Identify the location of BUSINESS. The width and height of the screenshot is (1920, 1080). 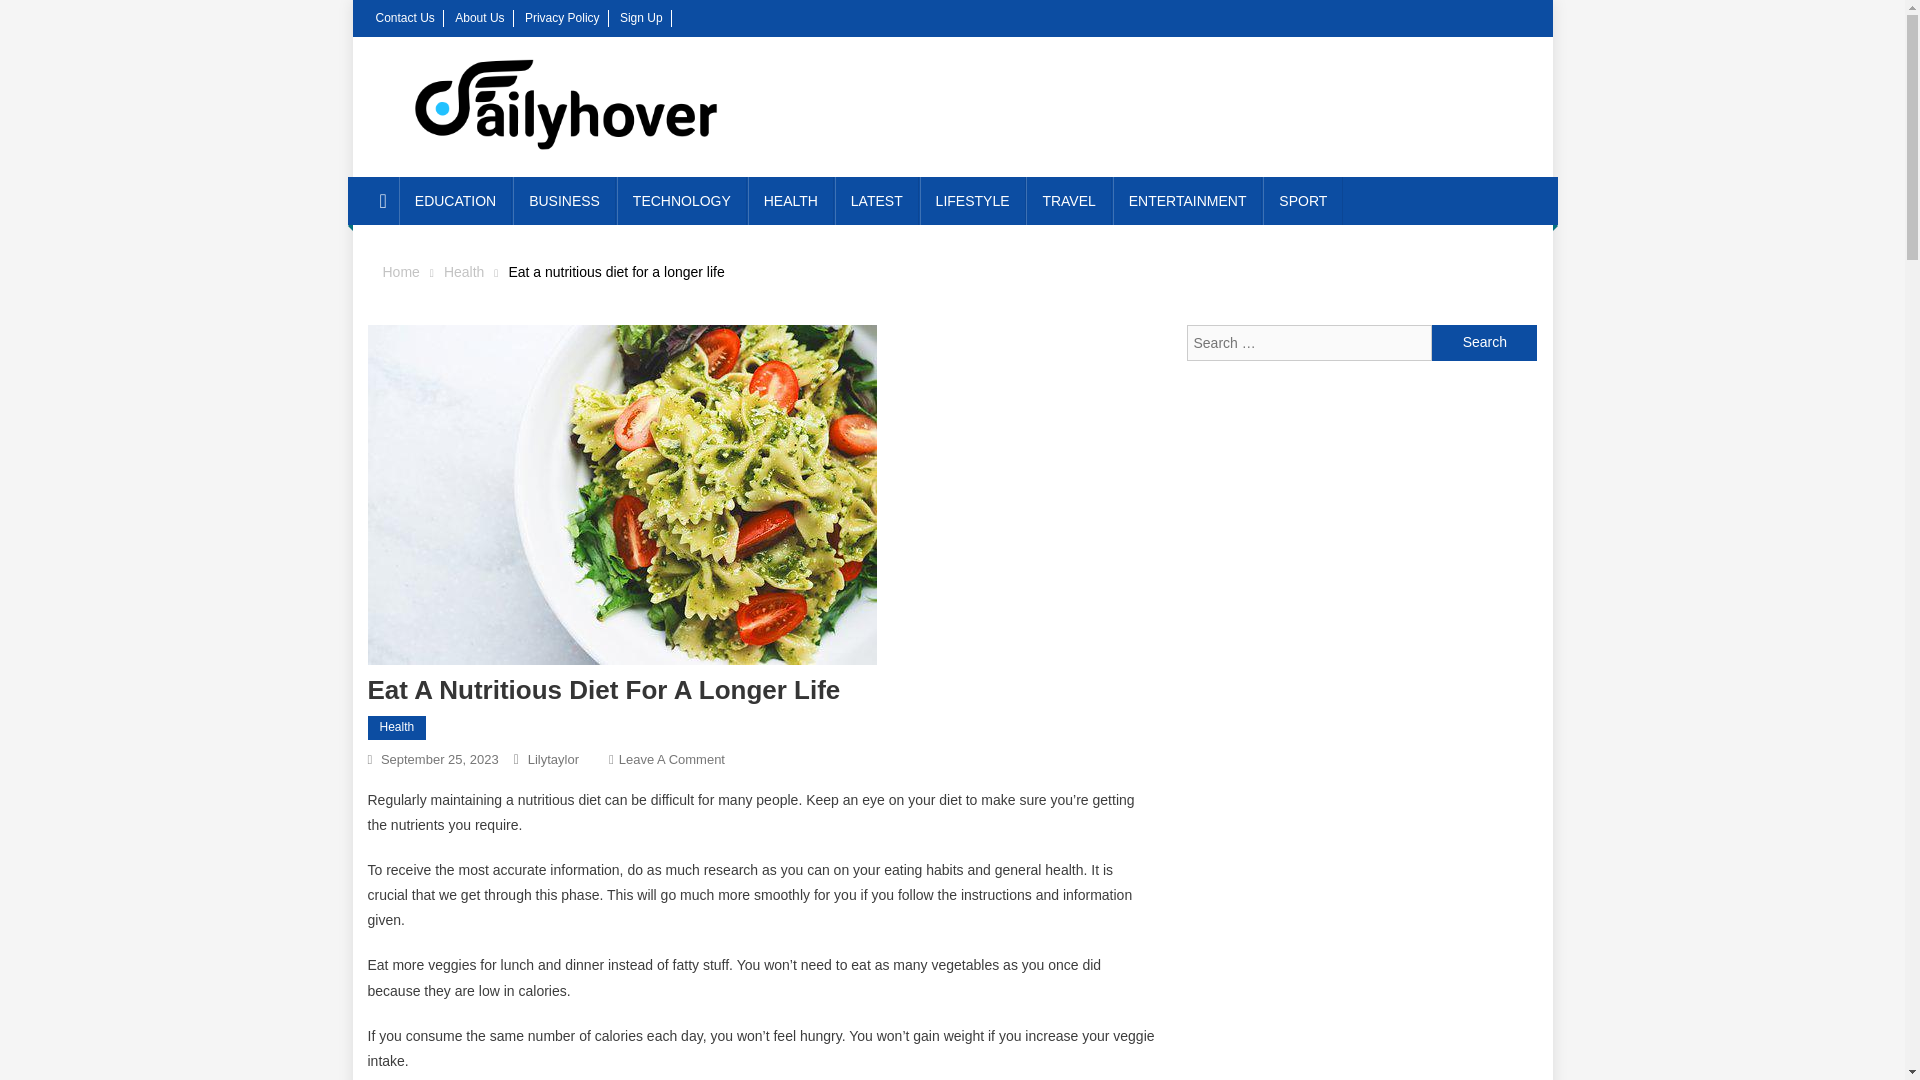
(1484, 342).